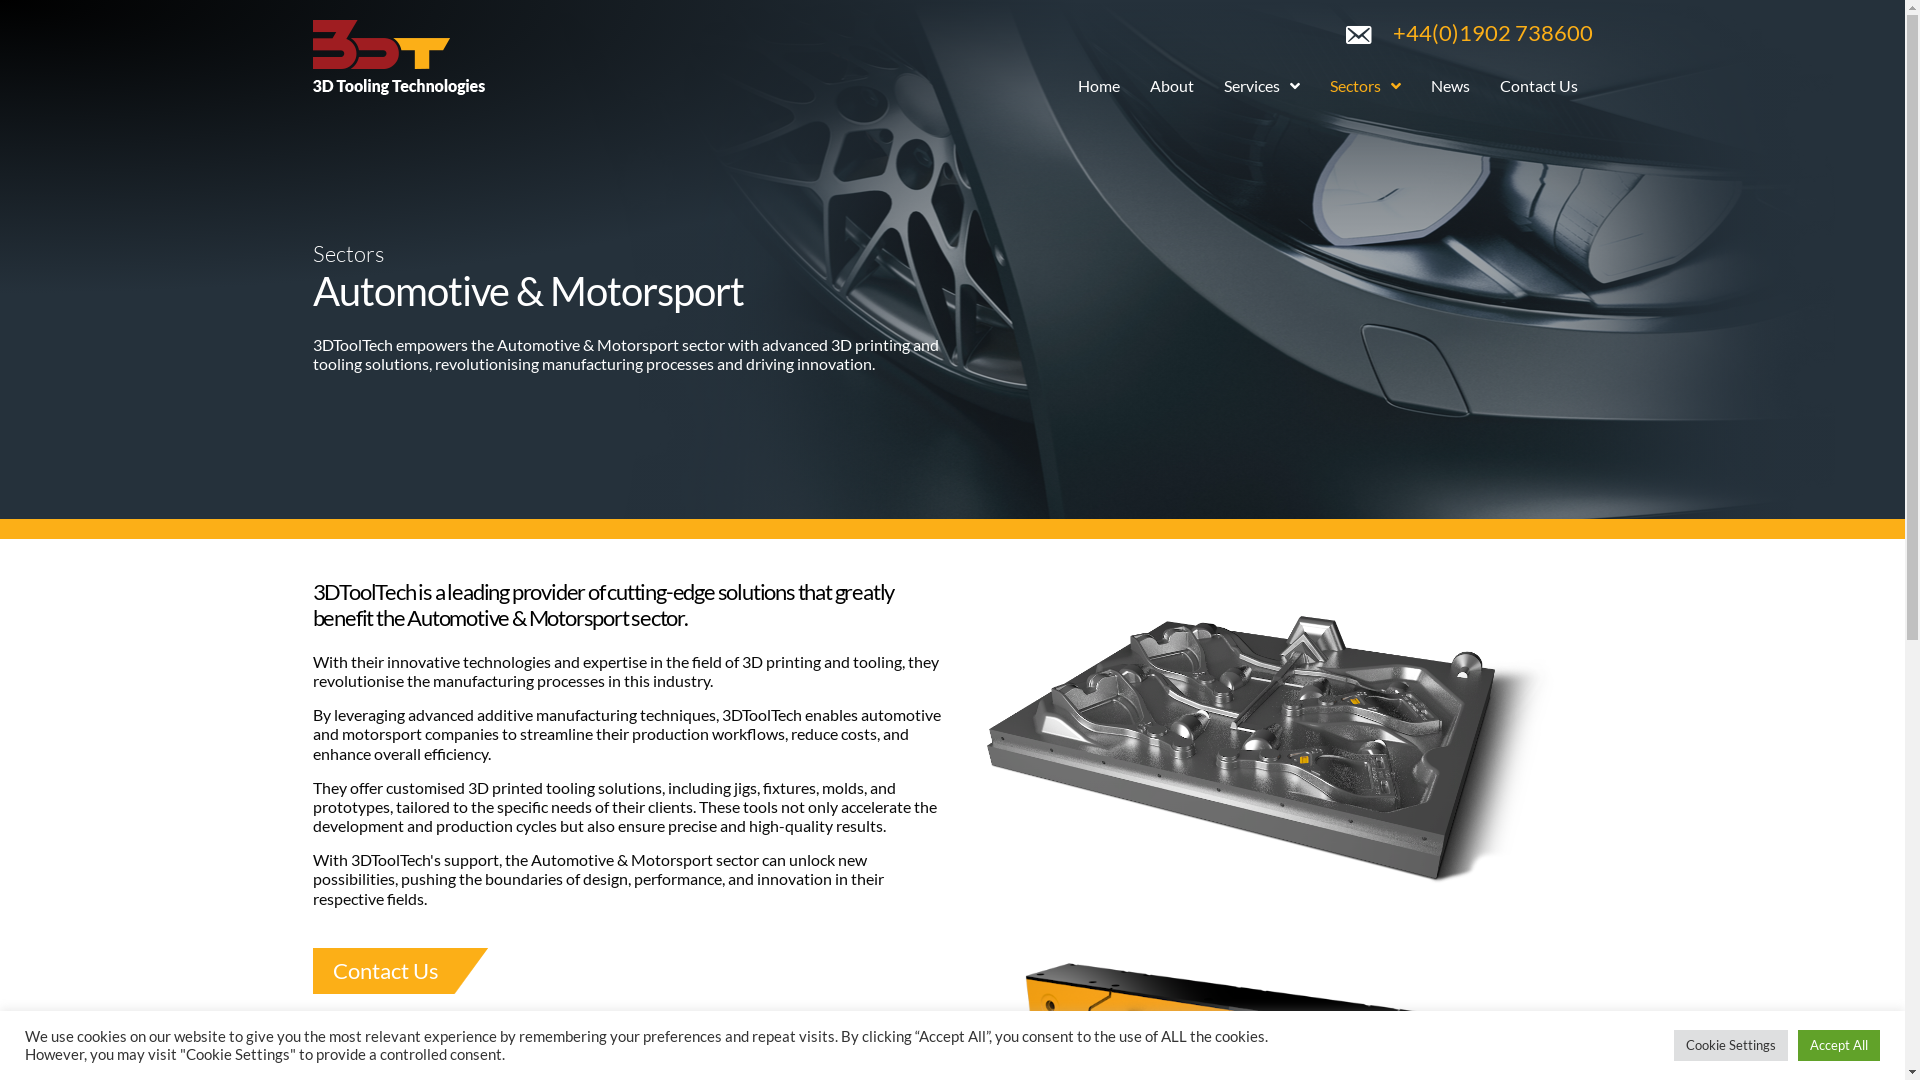 The height and width of the screenshot is (1080, 1920). I want to click on Sectors, so click(1364, 86).